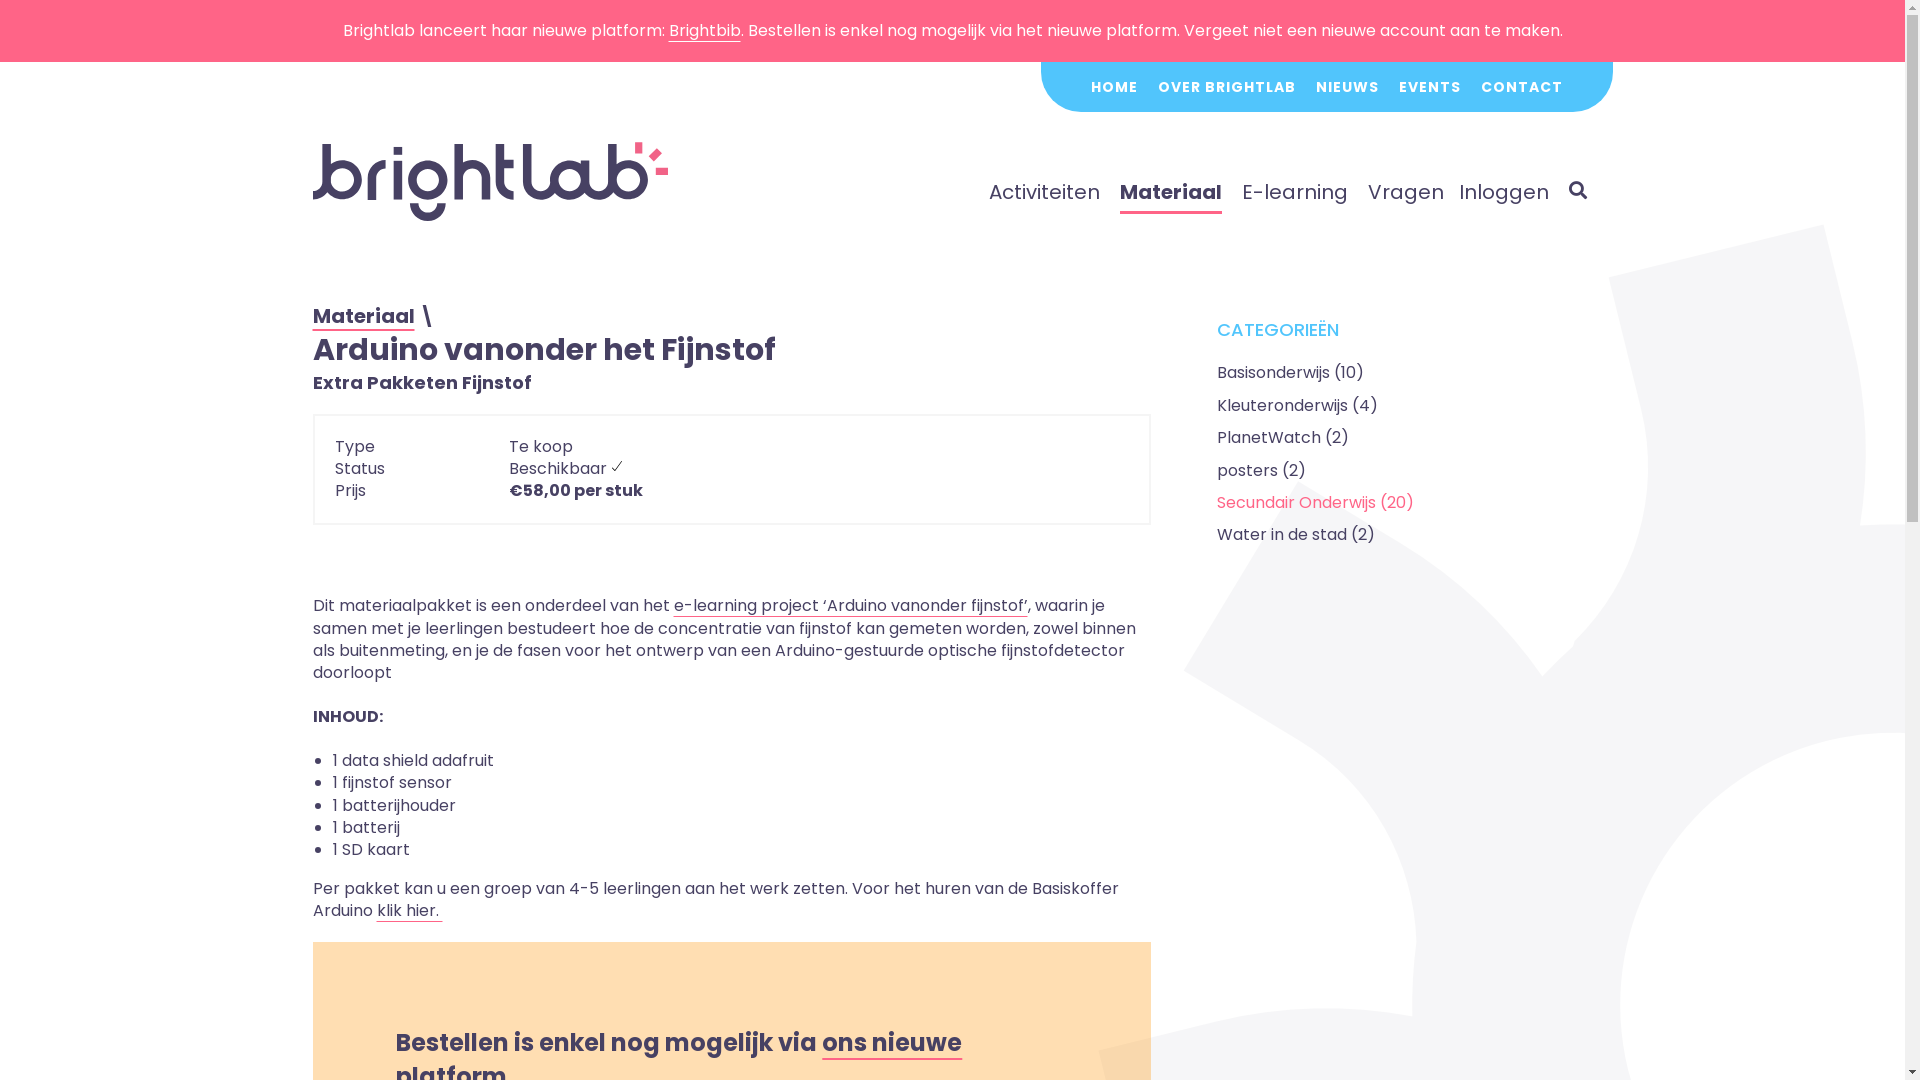 This screenshot has width=1920, height=1080. What do you see at coordinates (1295, 192) in the screenshot?
I see `E-learning` at bounding box center [1295, 192].